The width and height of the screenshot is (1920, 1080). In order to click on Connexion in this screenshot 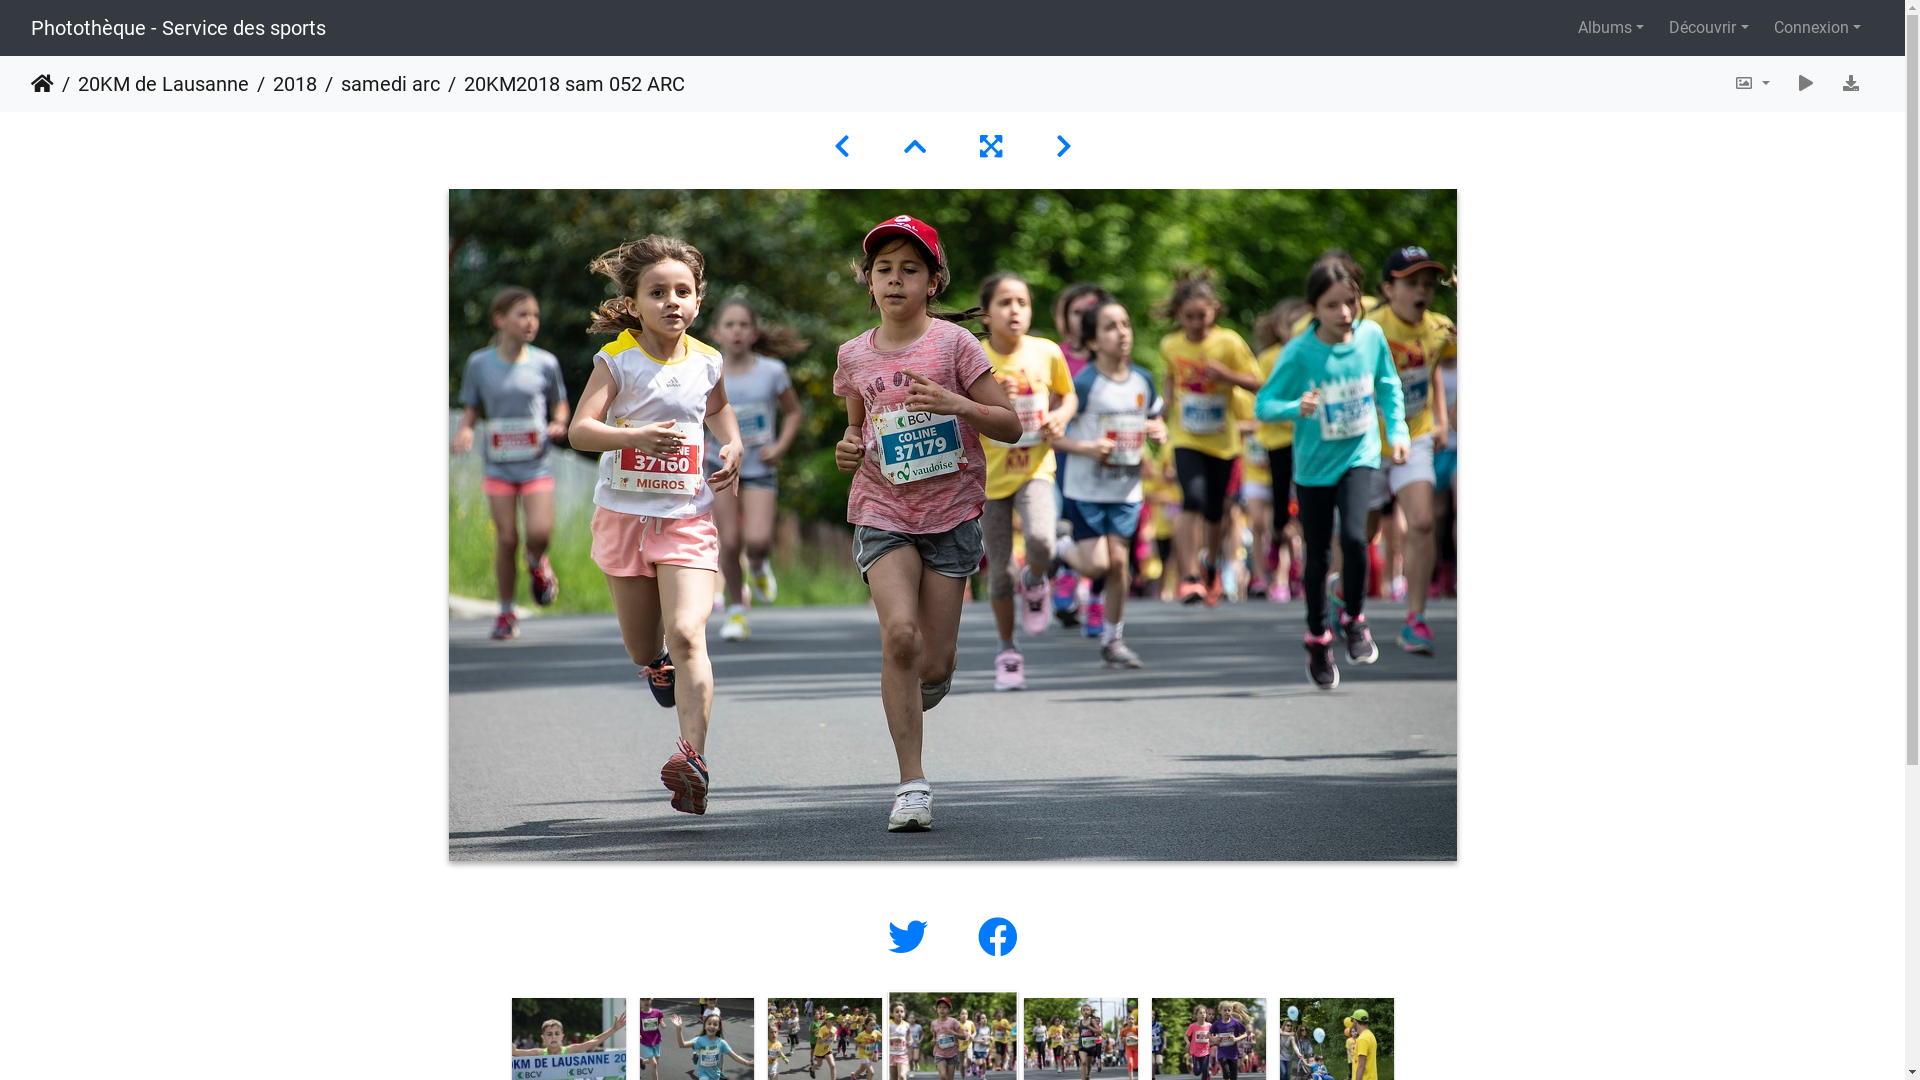, I will do `click(1818, 28)`.